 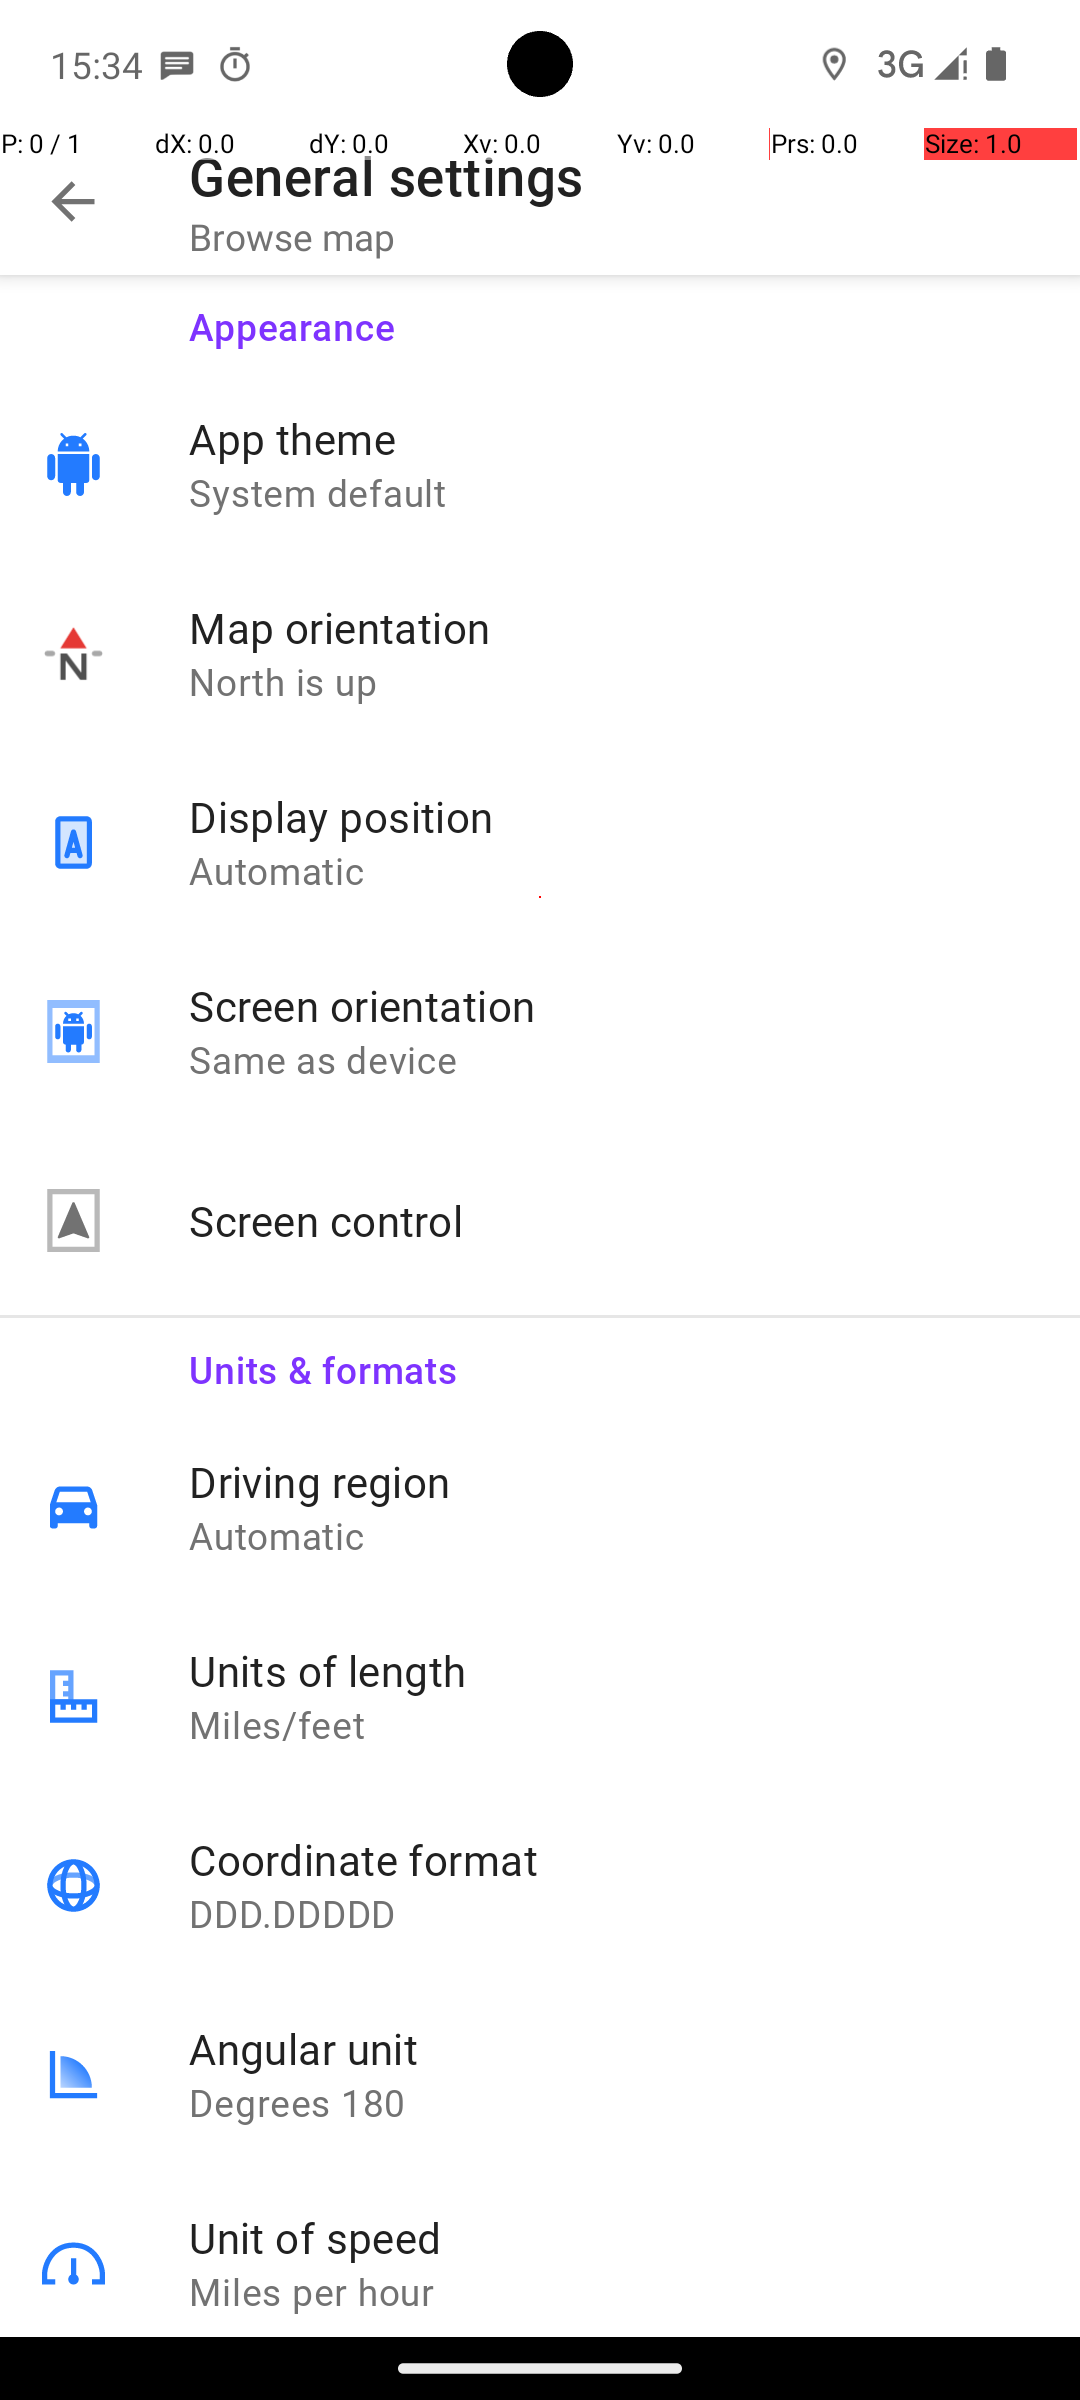 I want to click on Appearance, so click(x=614, y=314).